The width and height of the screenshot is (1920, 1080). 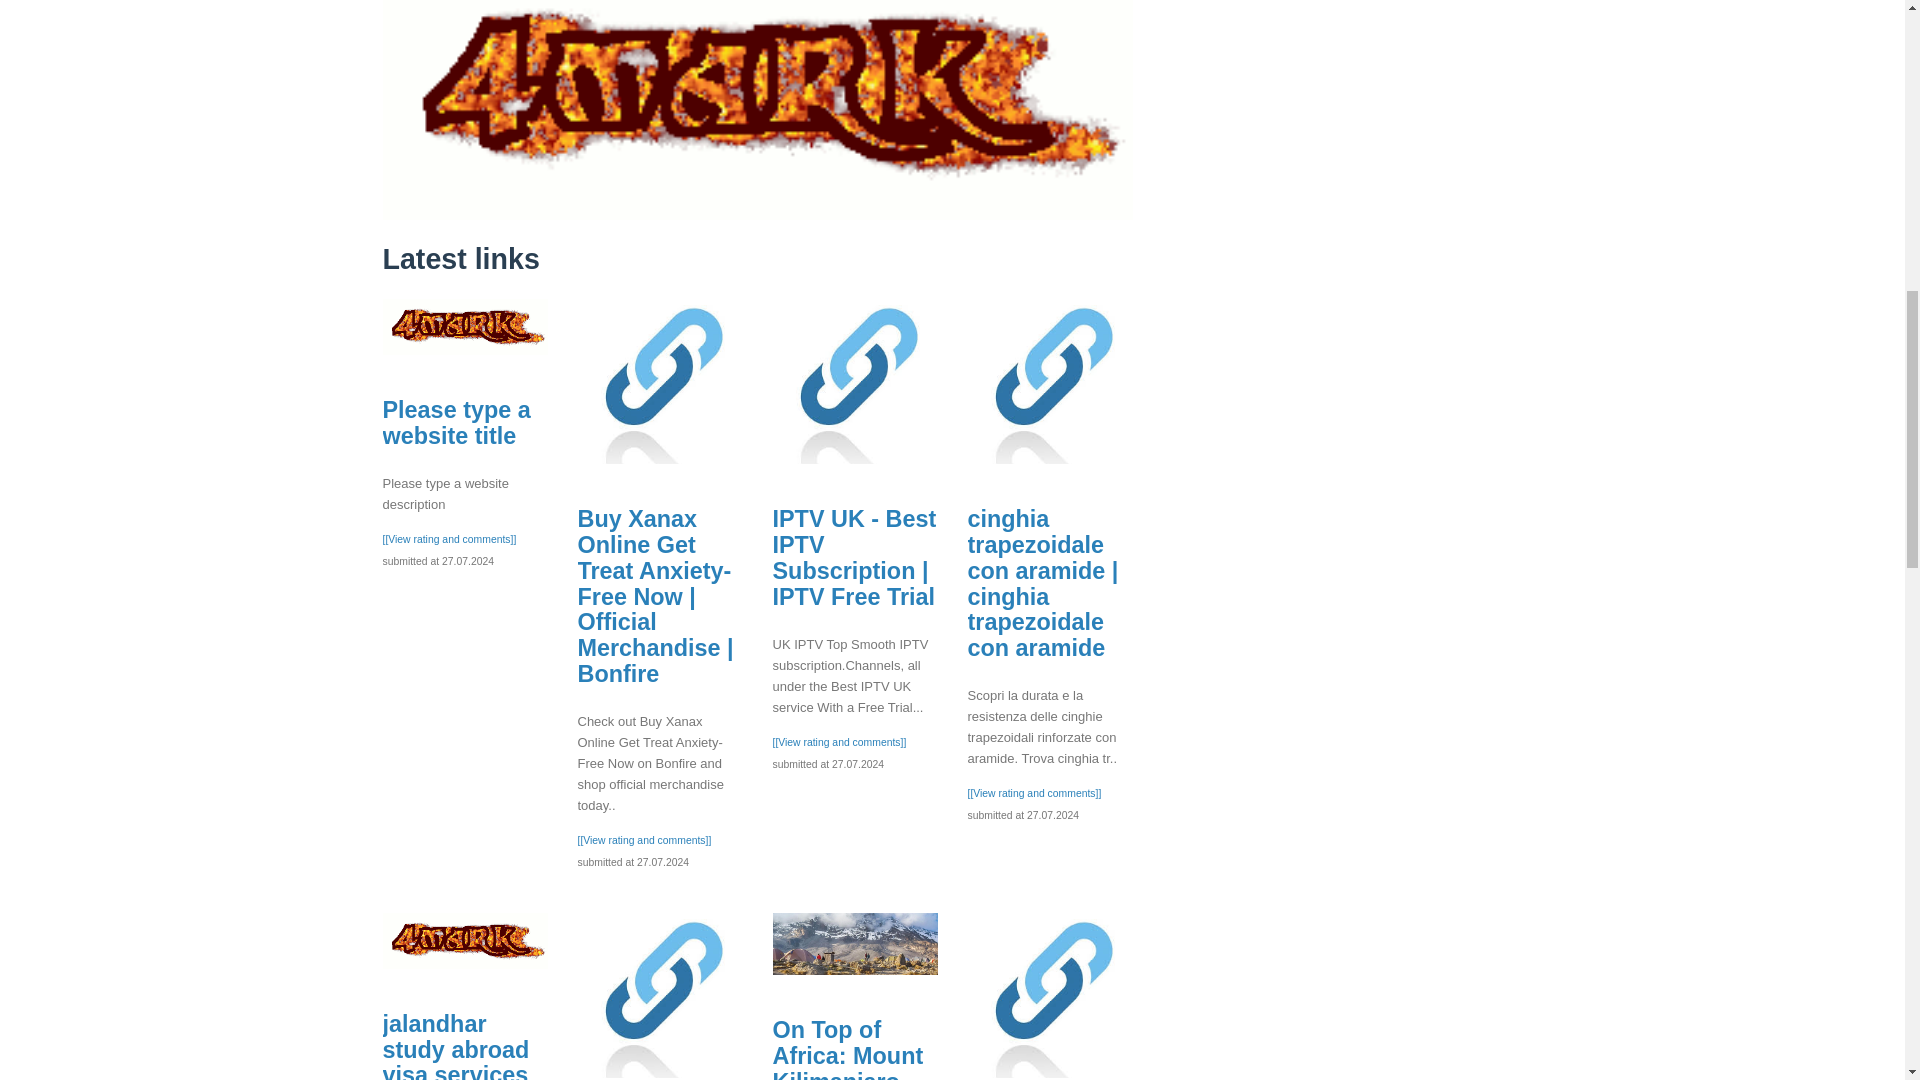 I want to click on jalandhar study abroad visa services, so click(x=464, y=940).